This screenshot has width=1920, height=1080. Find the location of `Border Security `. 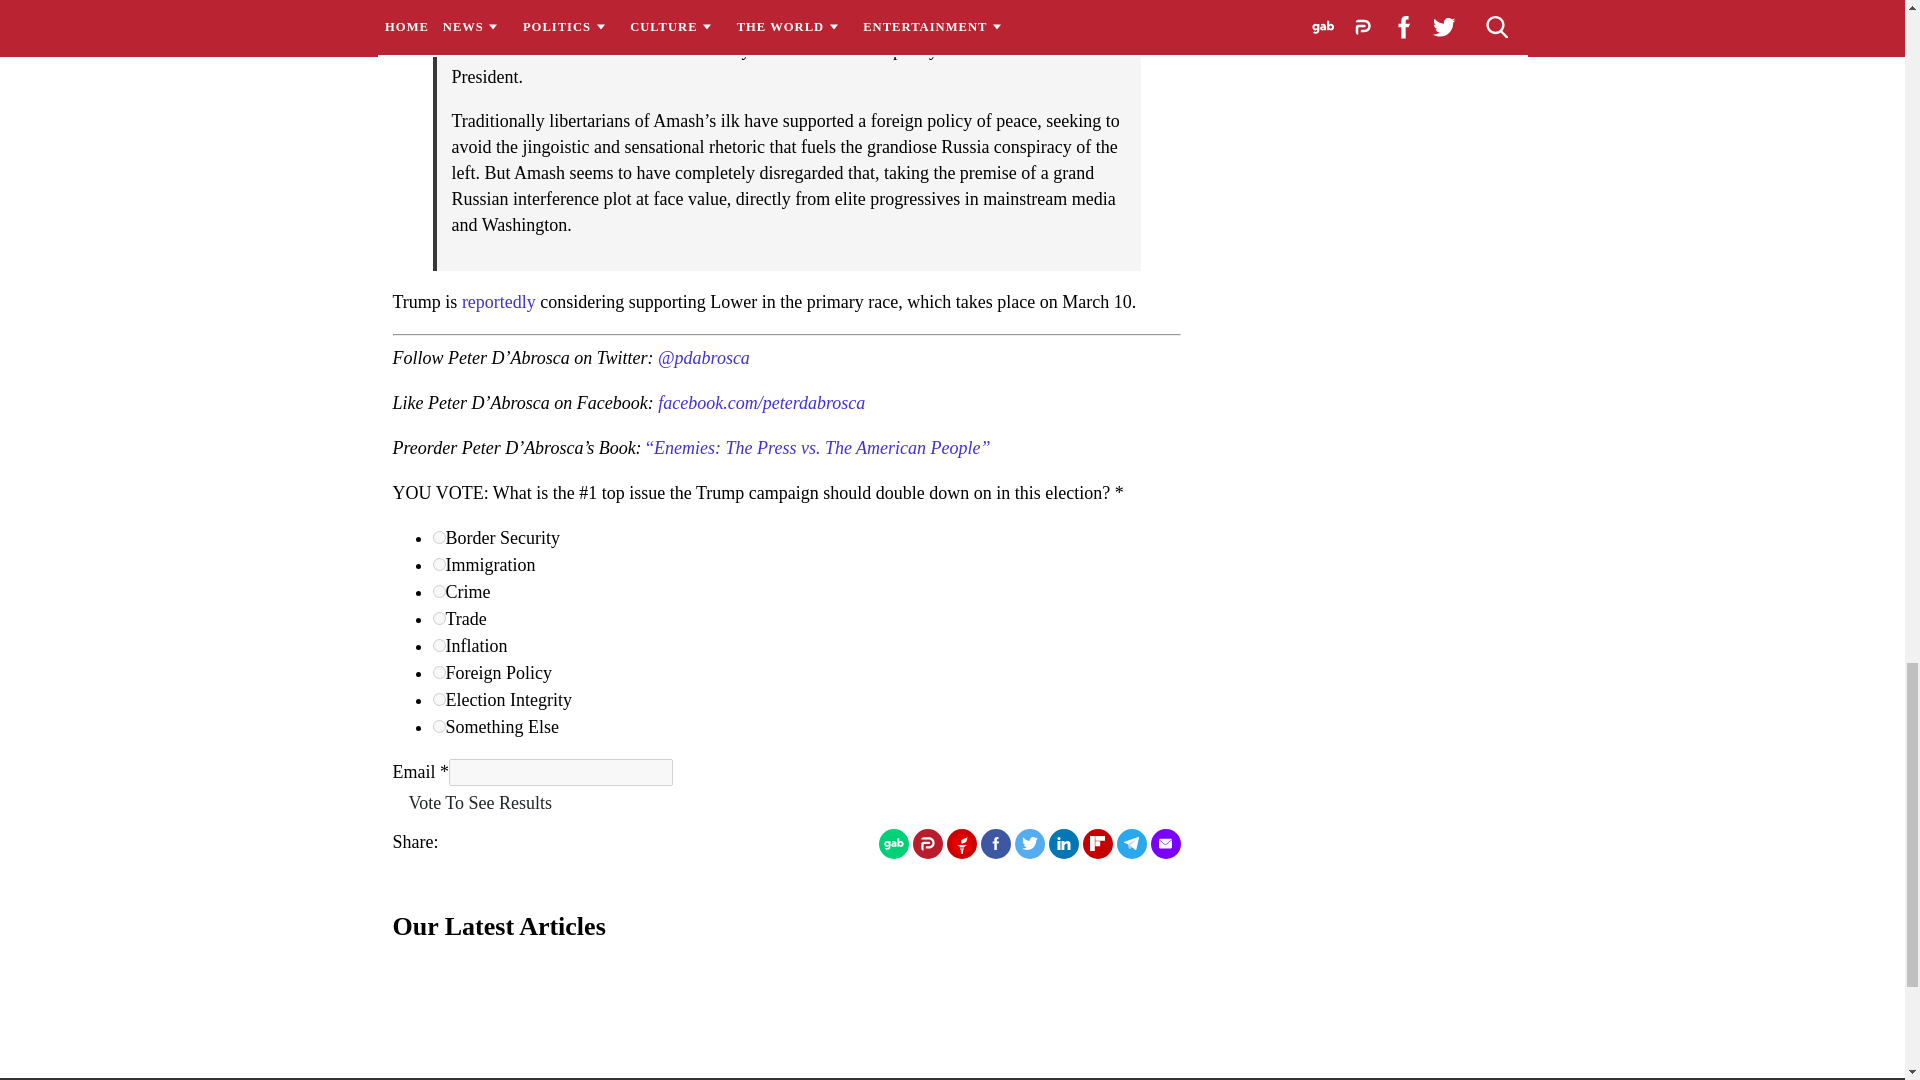

Border Security  is located at coordinates (438, 538).